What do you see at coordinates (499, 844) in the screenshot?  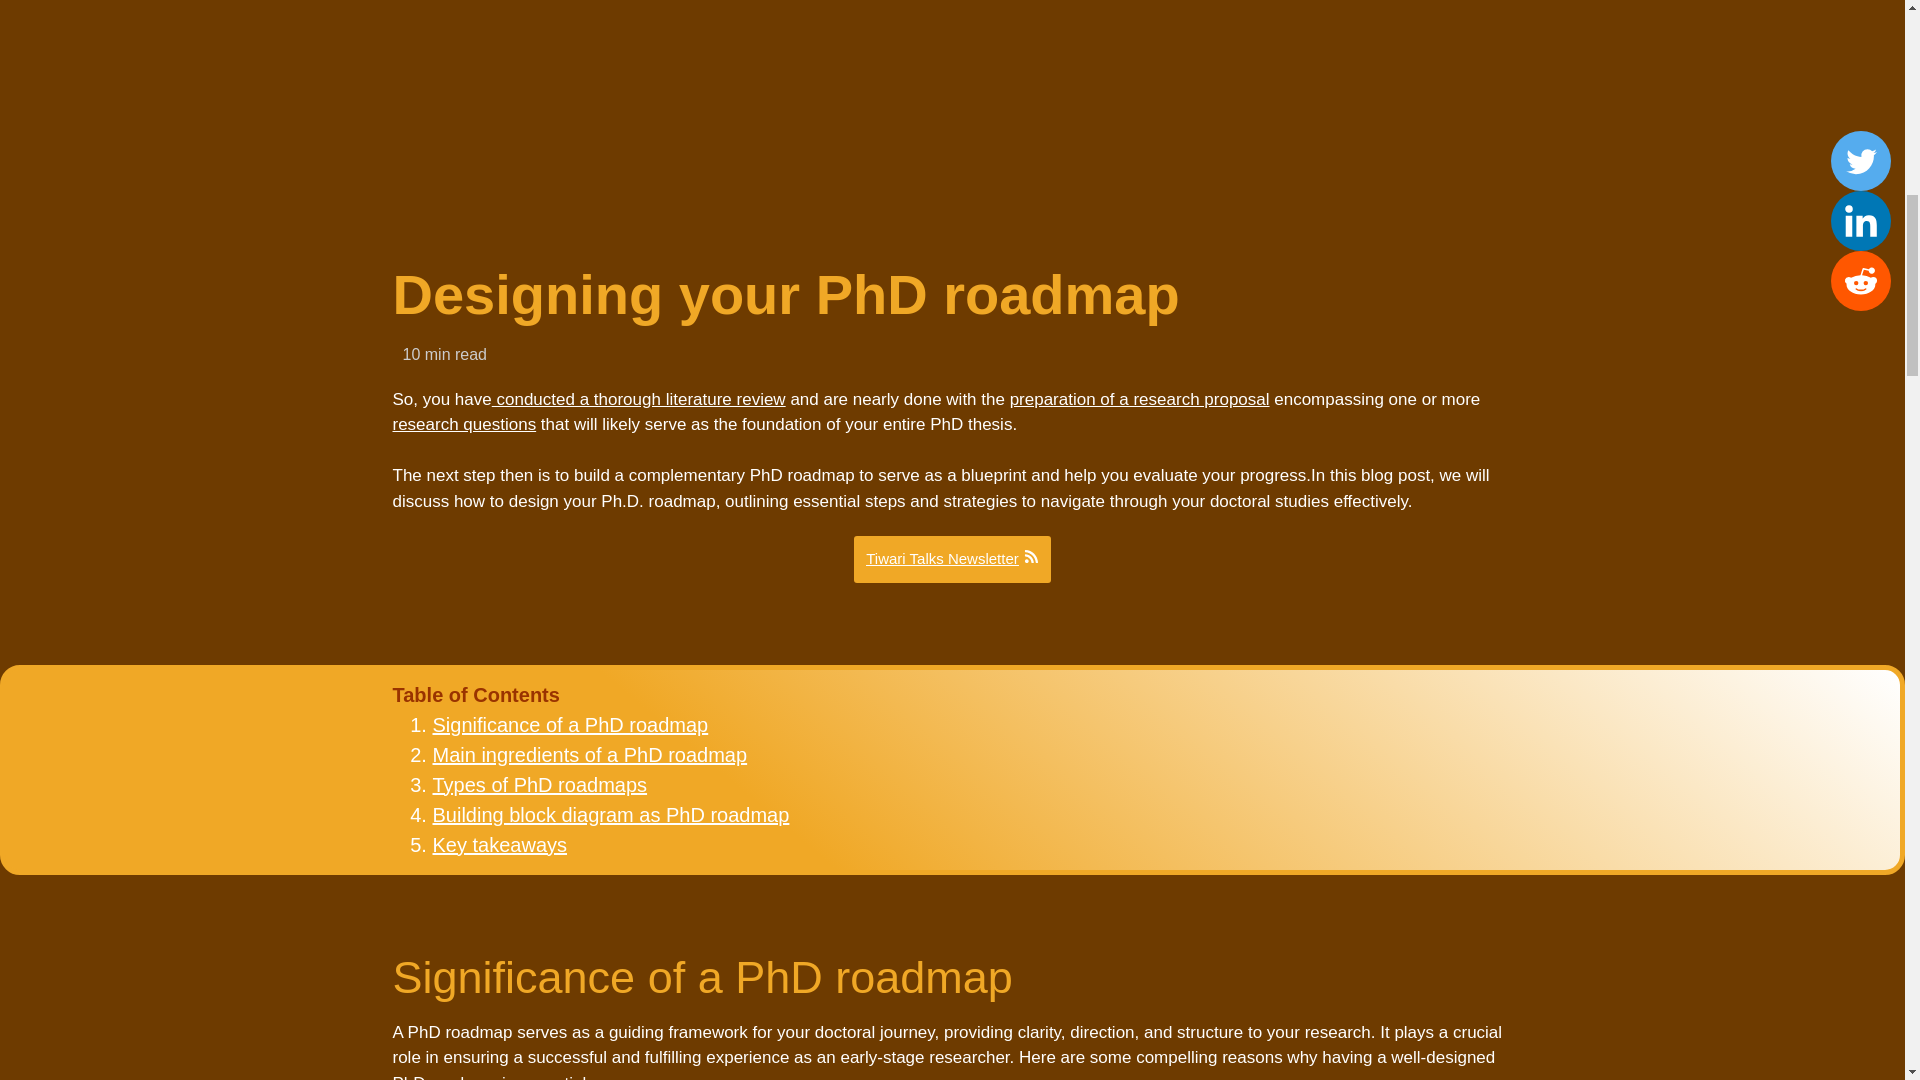 I see `Key takeaways` at bounding box center [499, 844].